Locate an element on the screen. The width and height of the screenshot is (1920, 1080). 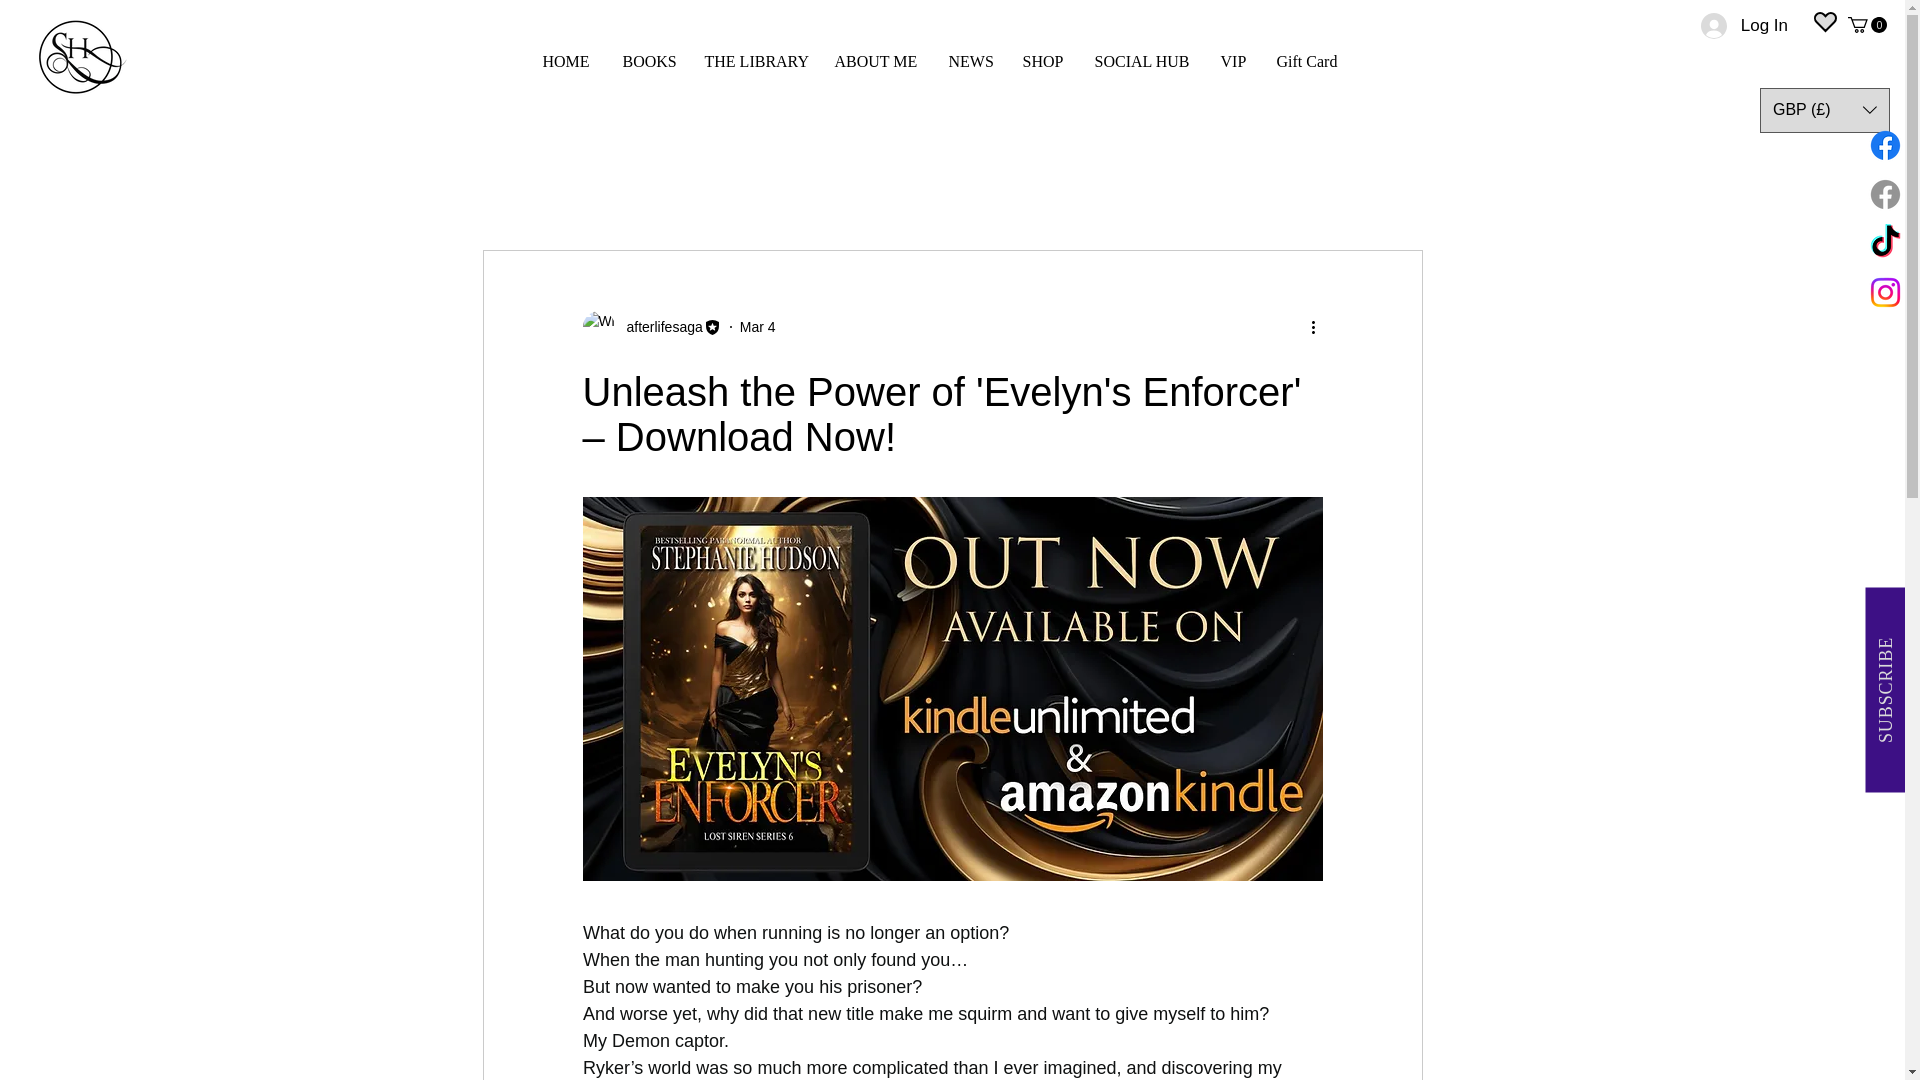
BOOKS is located at coordinates (648, 62).